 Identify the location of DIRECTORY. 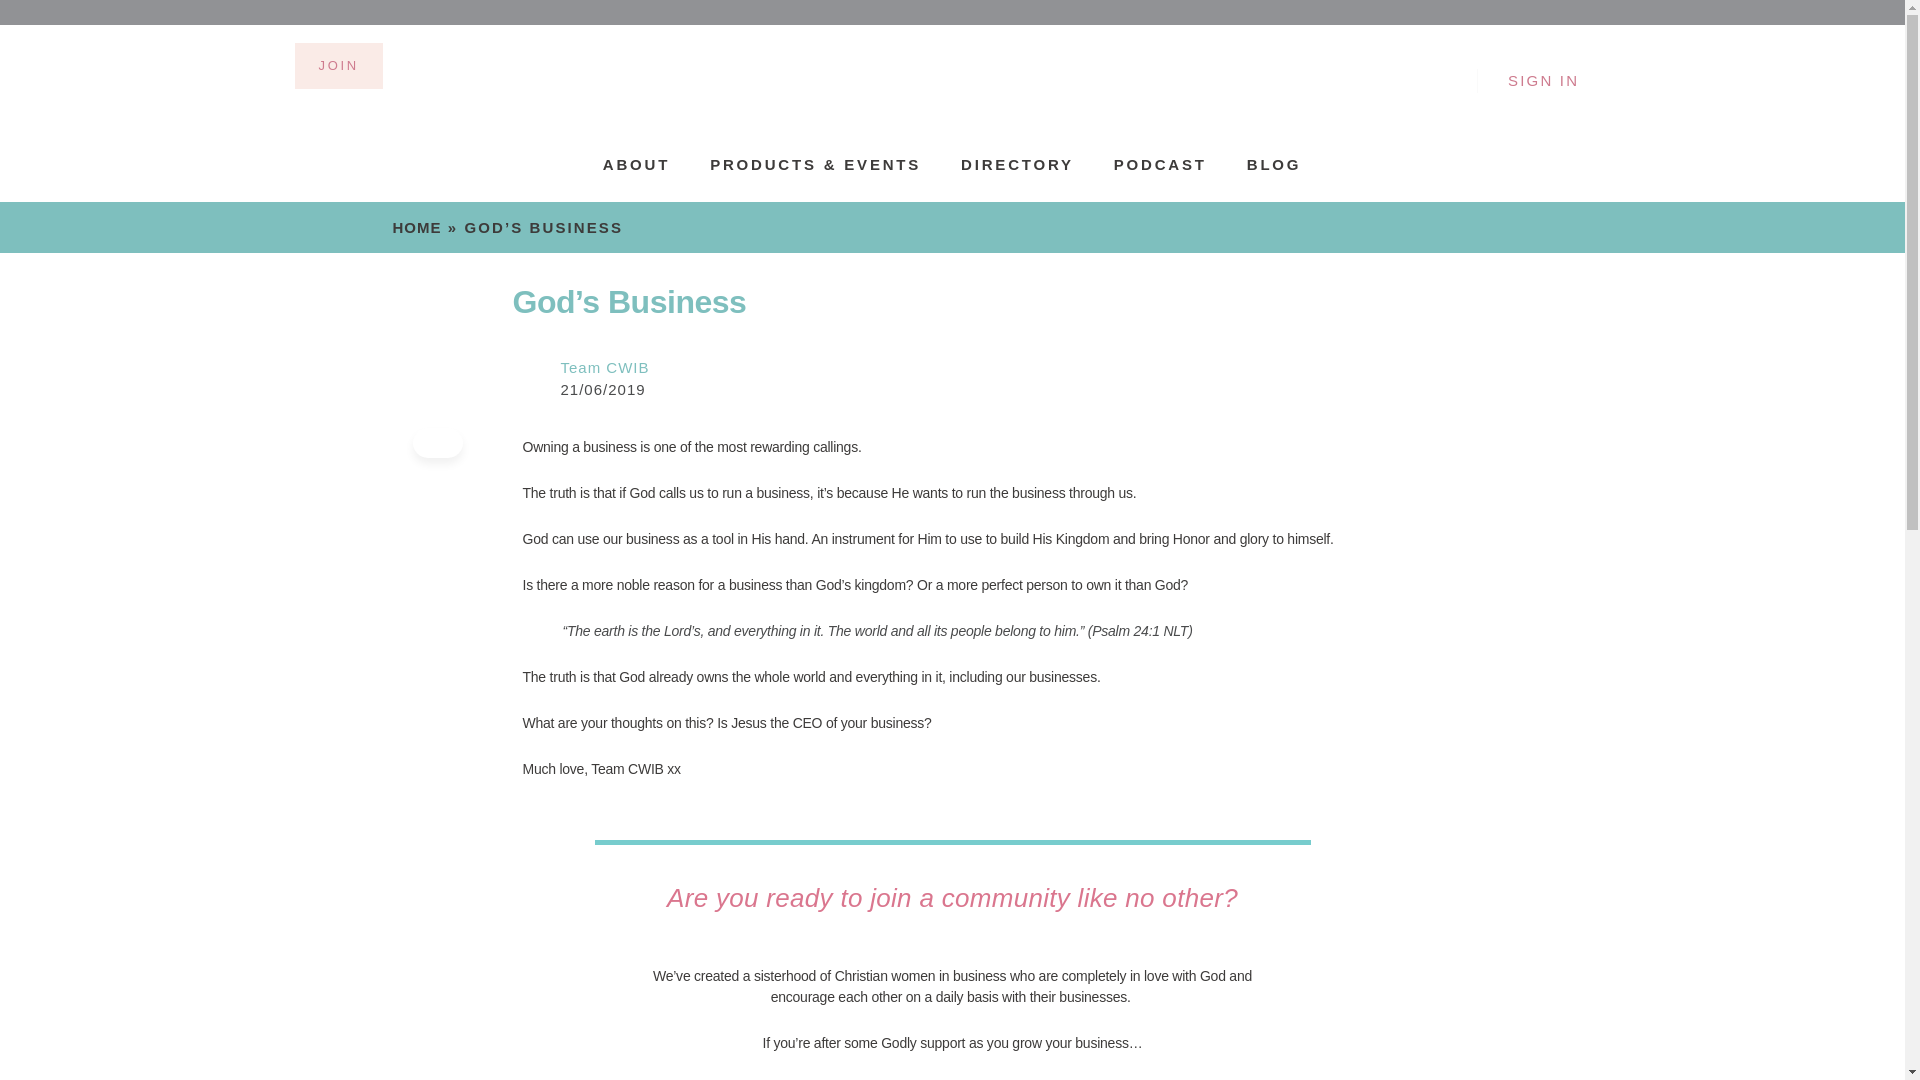
(1017, 164).